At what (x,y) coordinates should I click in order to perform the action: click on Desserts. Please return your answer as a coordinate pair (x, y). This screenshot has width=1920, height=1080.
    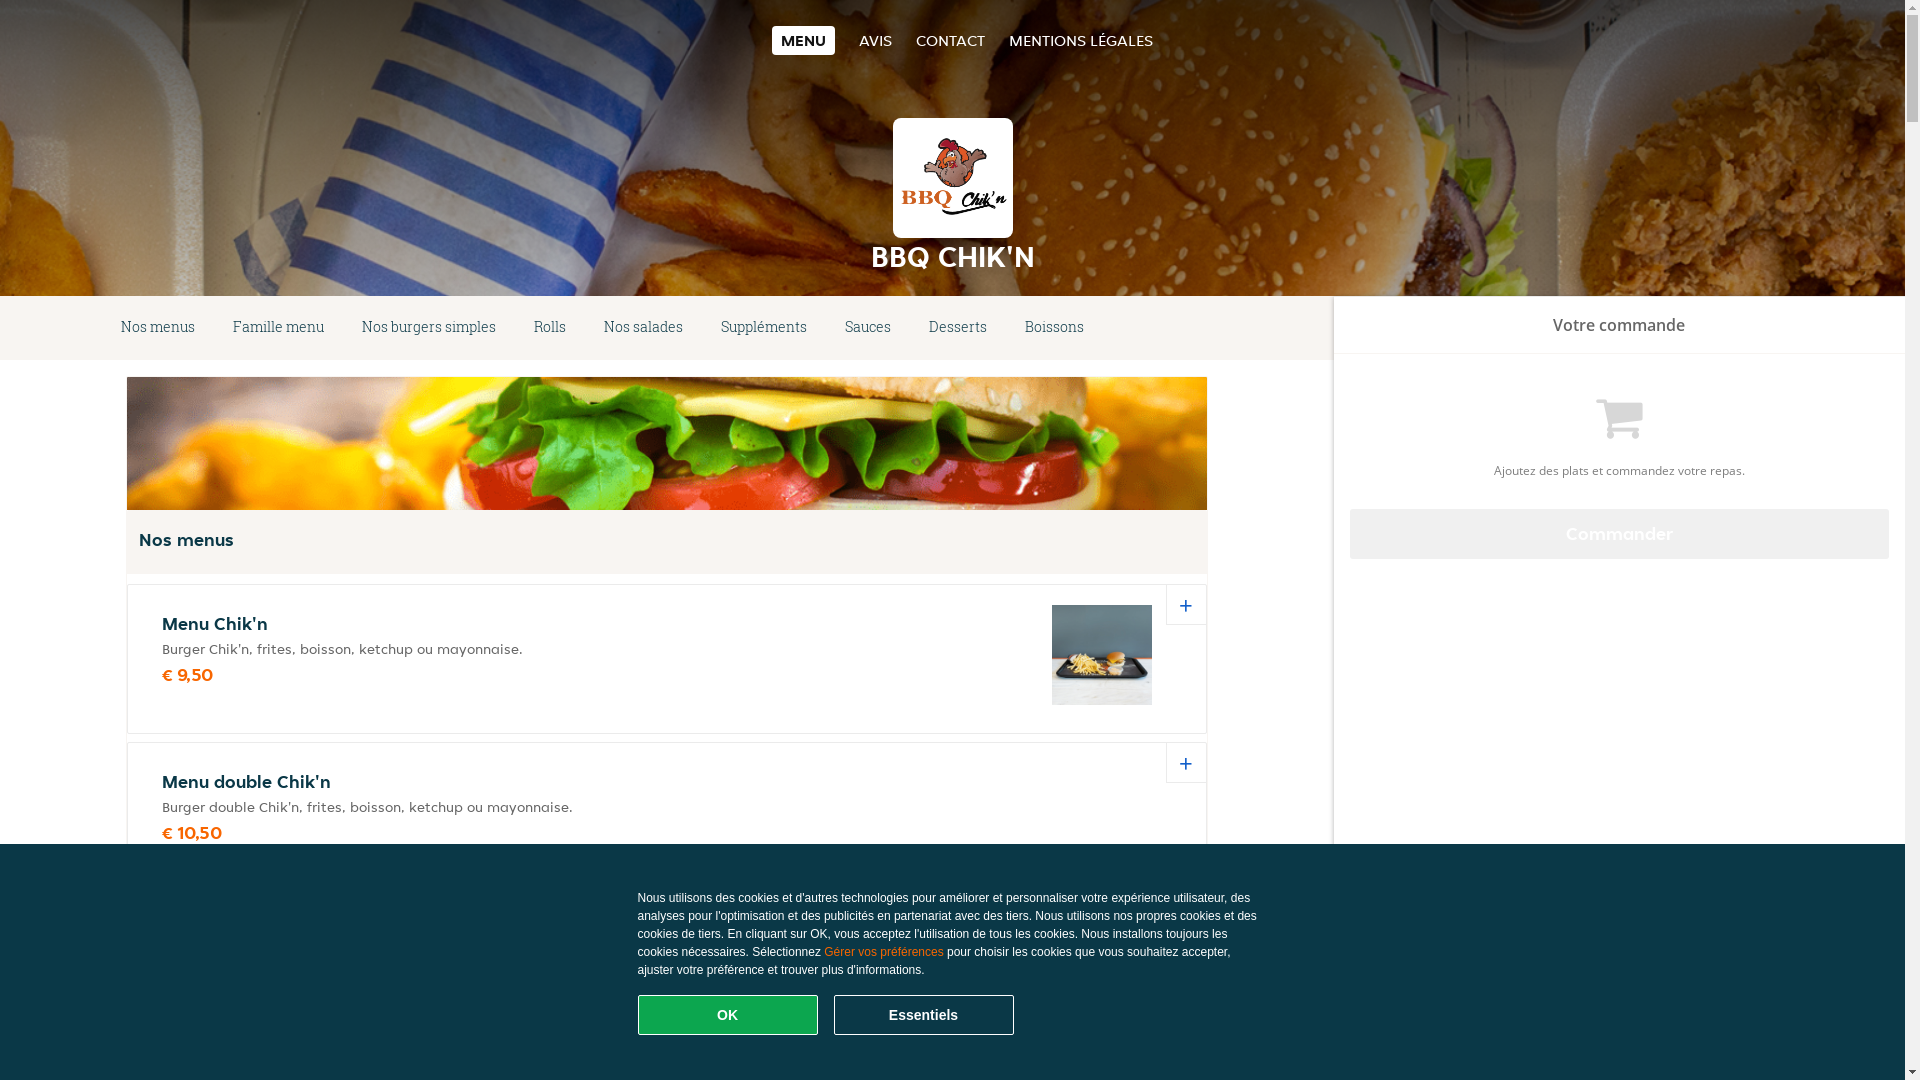
    Looking at the image, I should click on (958, 328).